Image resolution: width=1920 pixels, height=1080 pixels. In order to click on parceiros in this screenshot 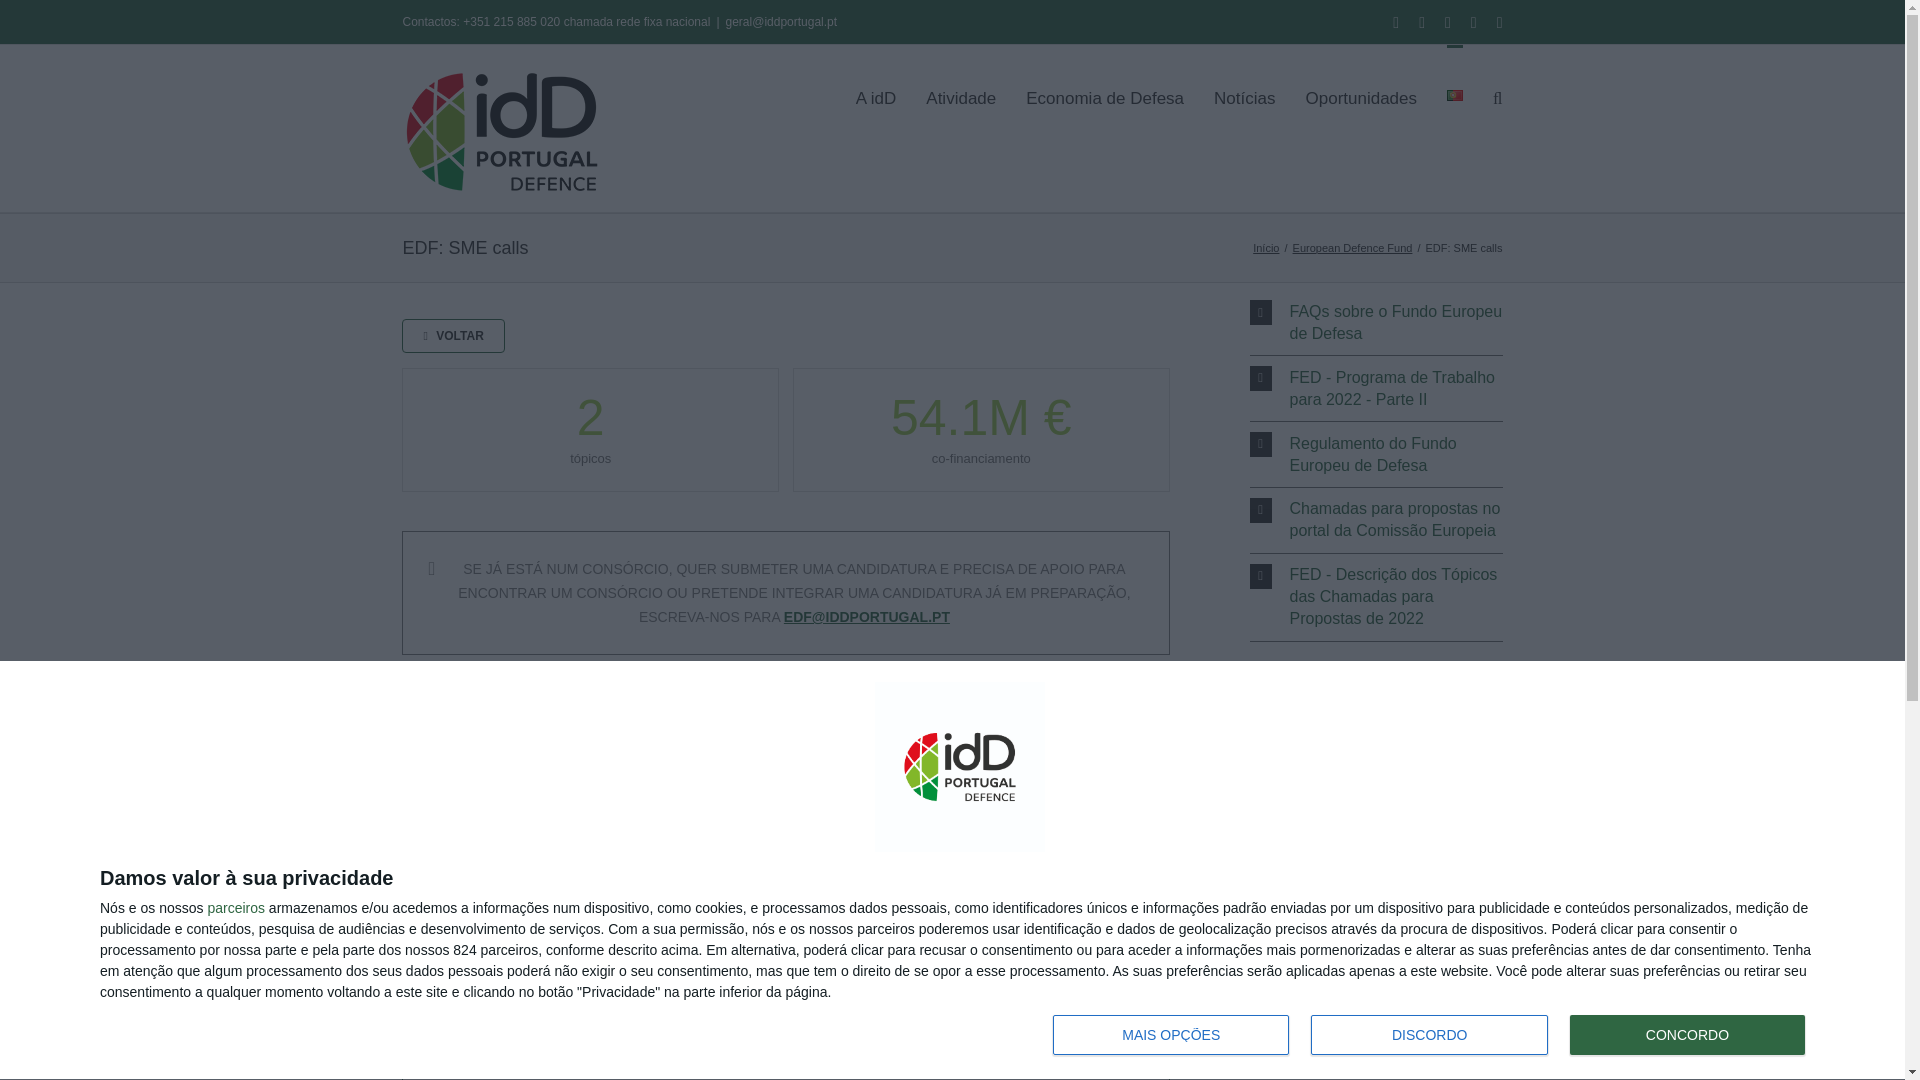, I will do `click(236, 907)`.